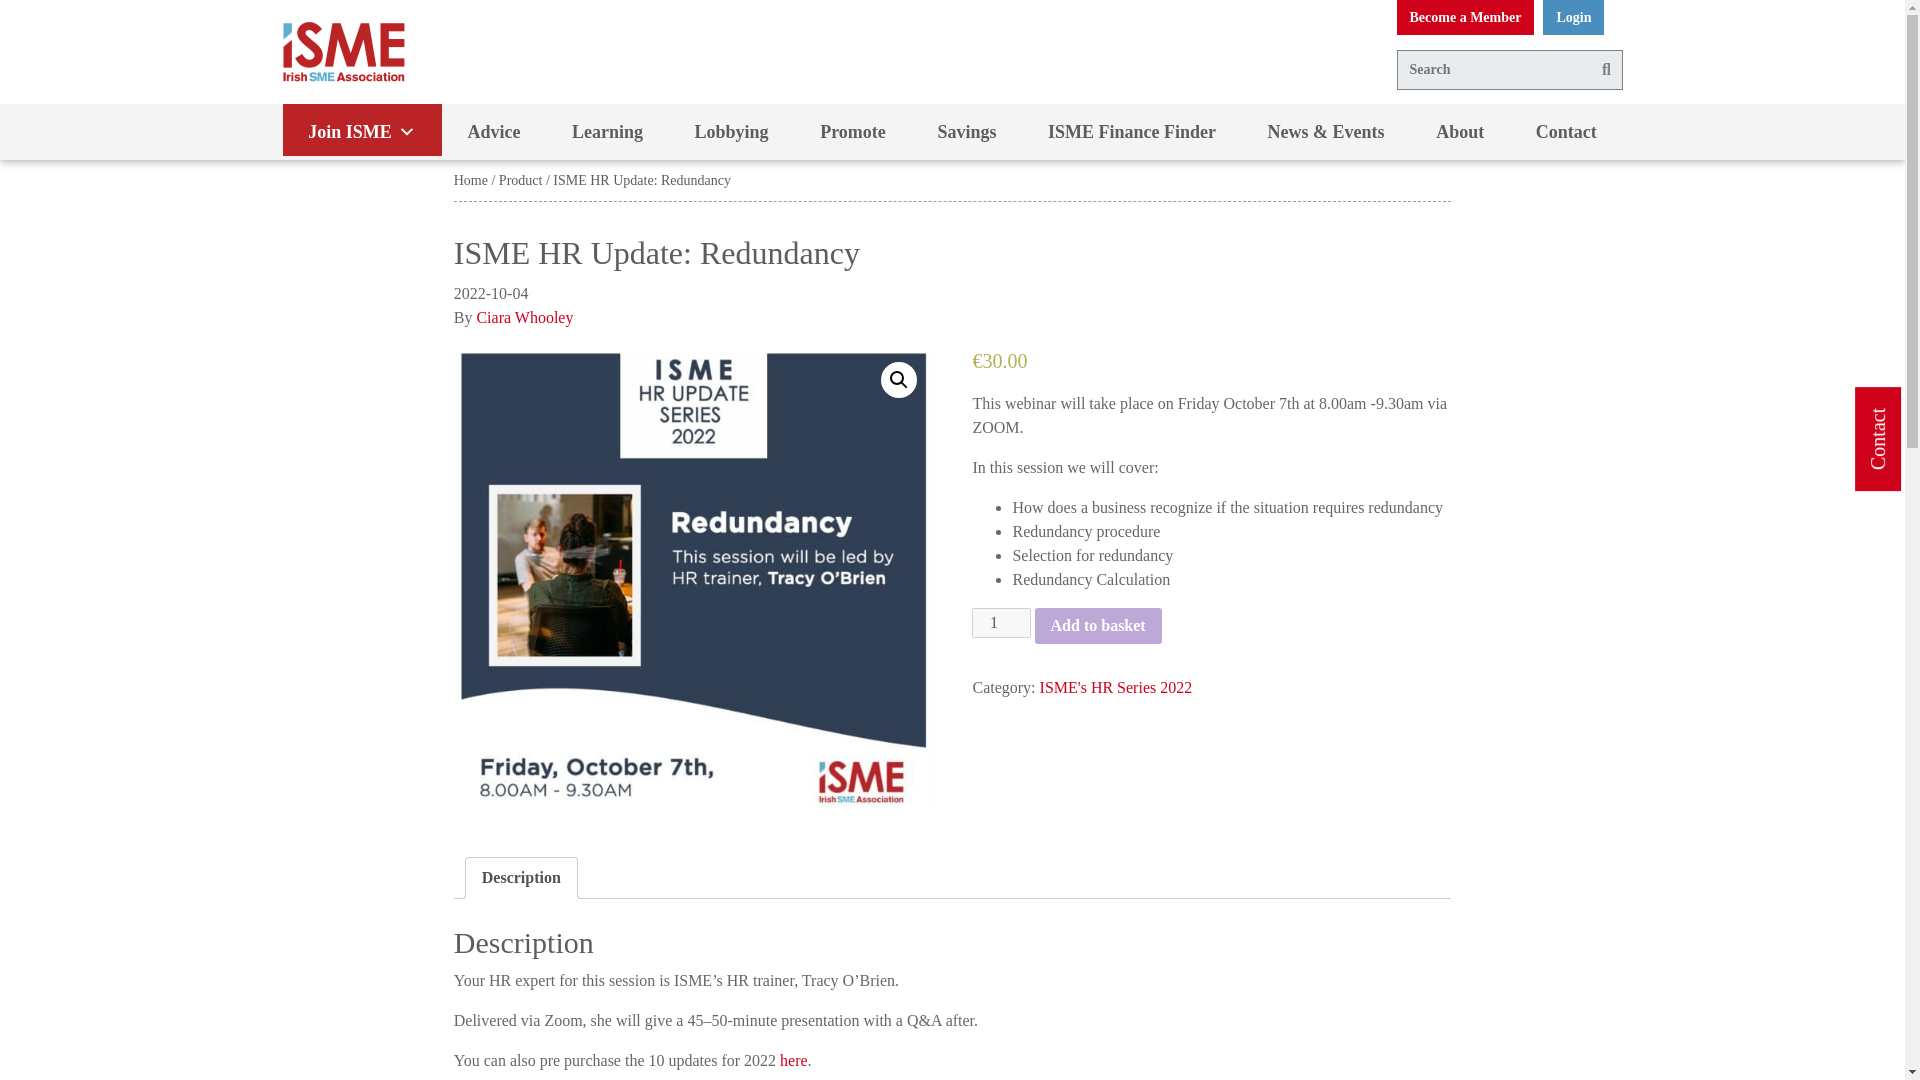 Image resolution: width=1920 pixels, height=1080 pixels. I want to click on 1, so click(1000, 623).